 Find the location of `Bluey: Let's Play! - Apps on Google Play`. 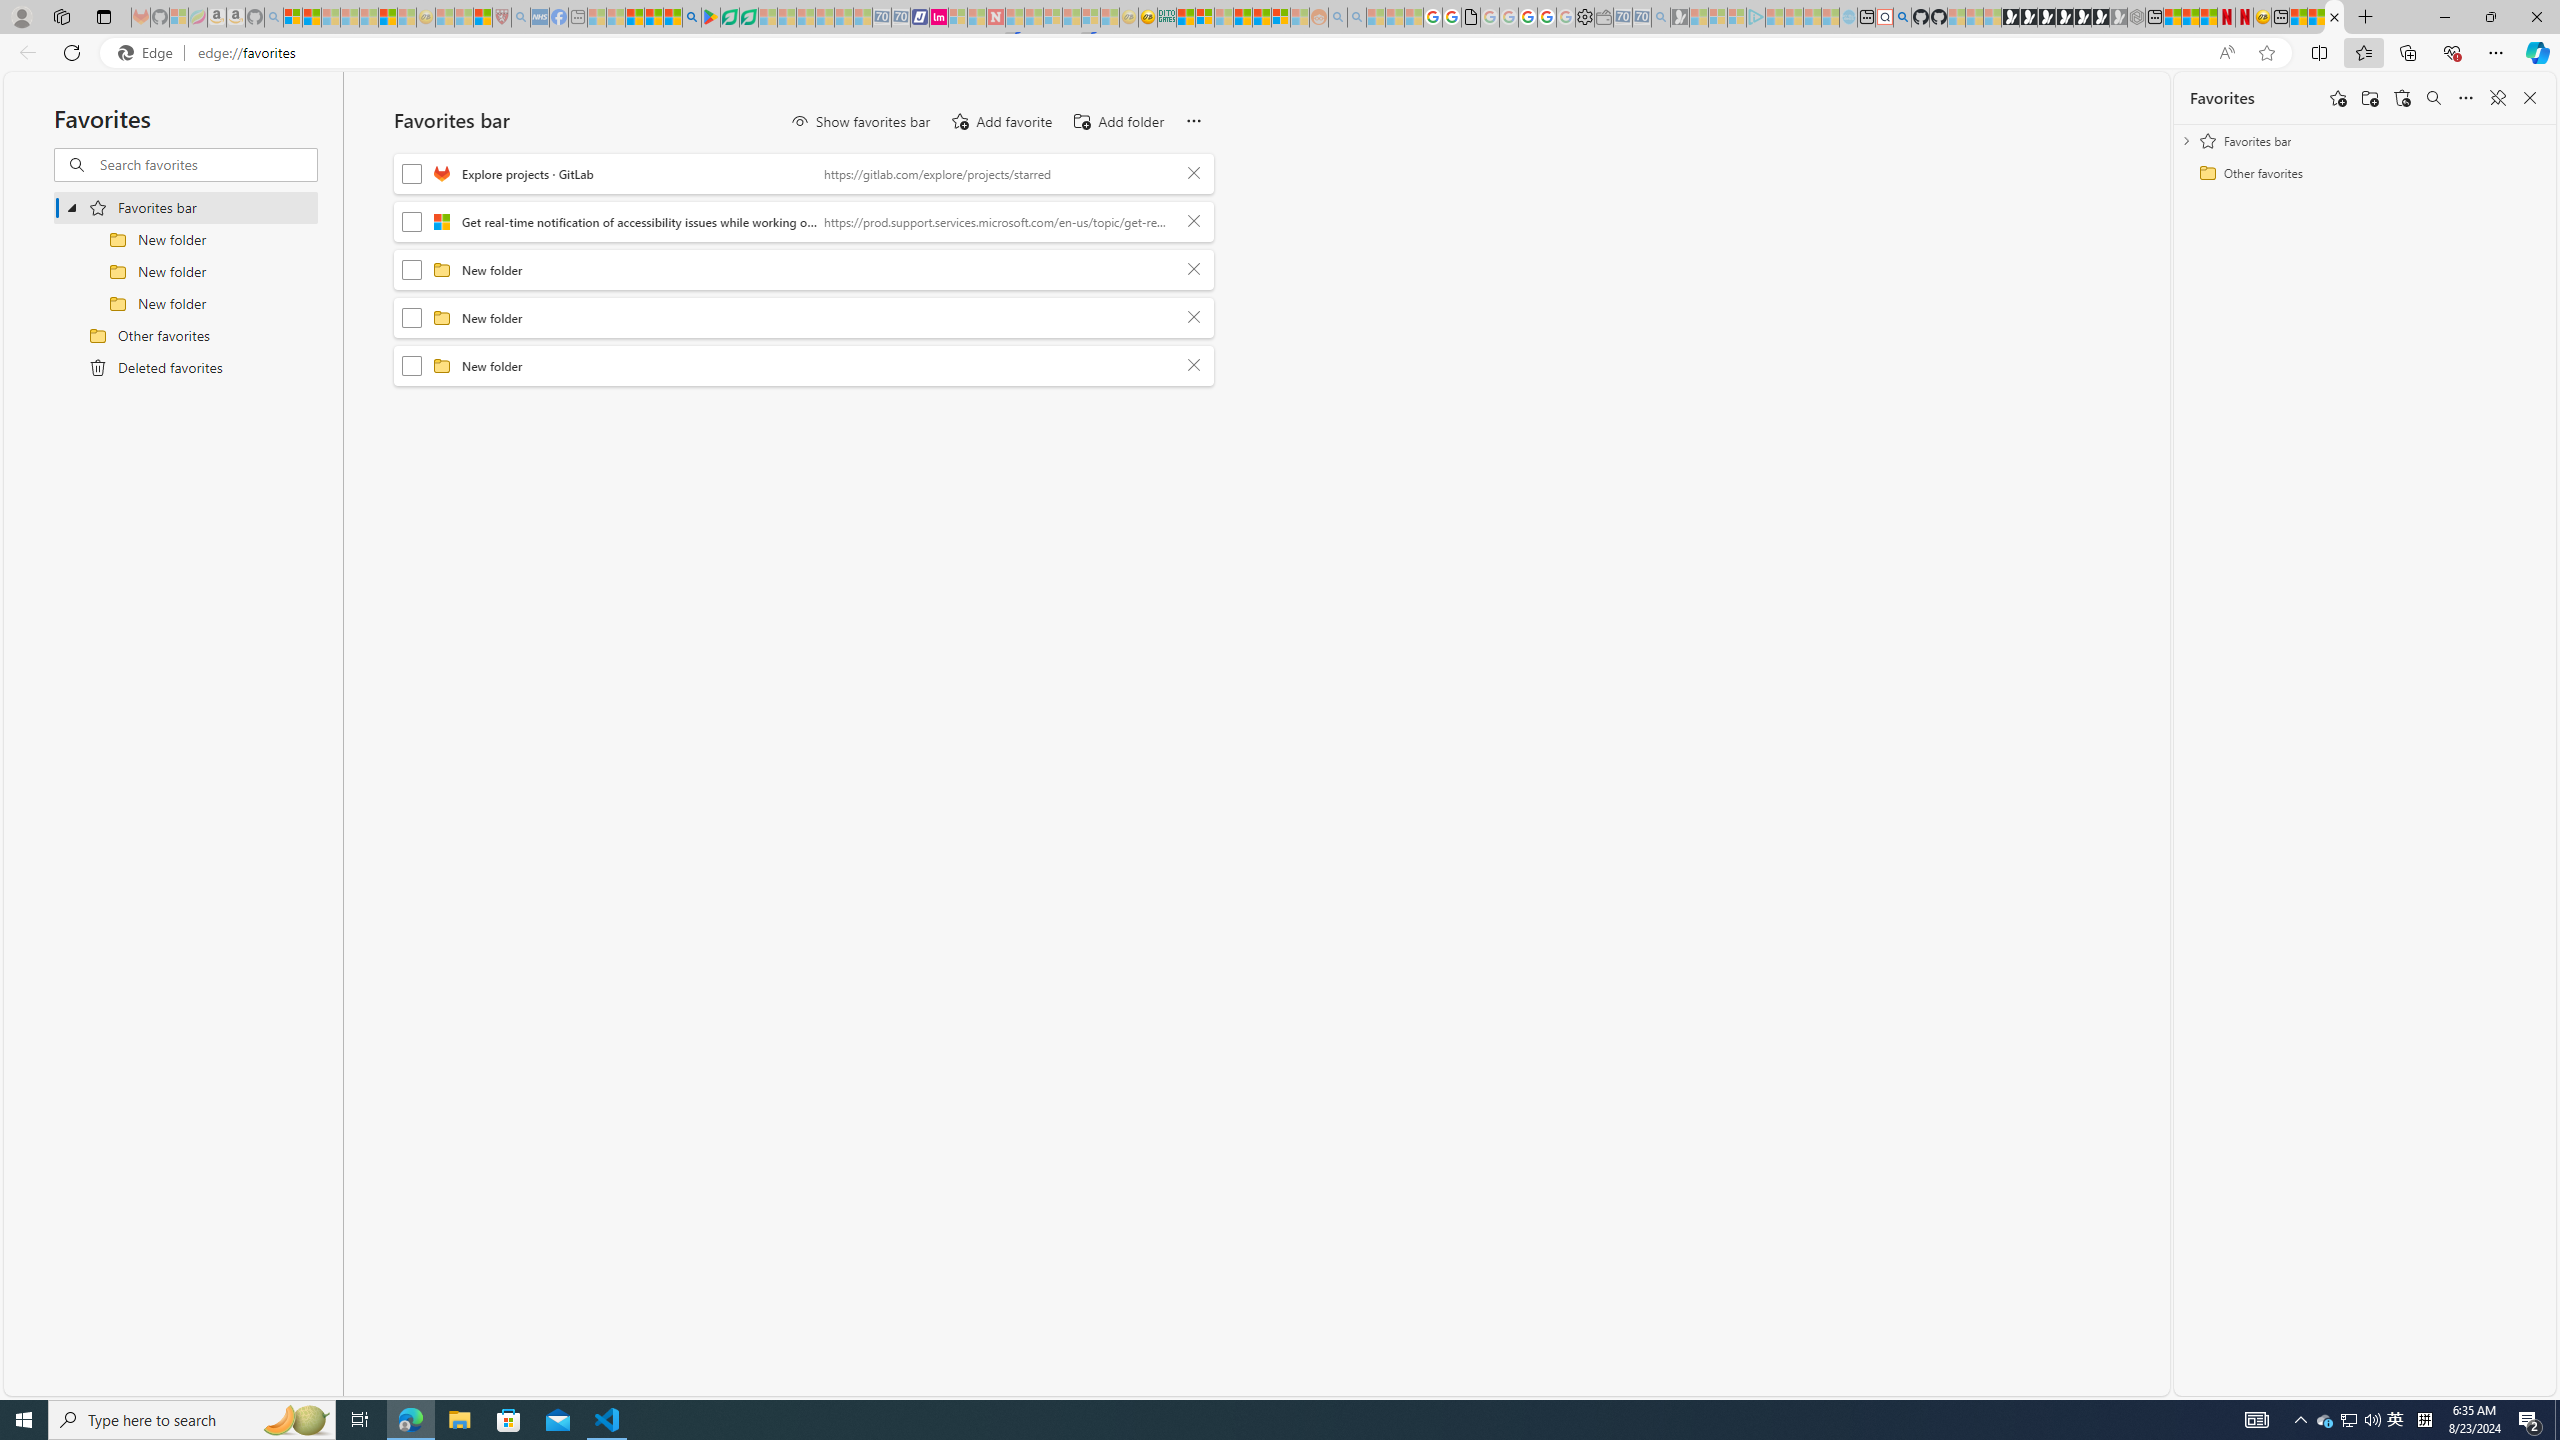

Bluey: Let's Play! - Apps on Google Play is located at coordinates (711, 17).